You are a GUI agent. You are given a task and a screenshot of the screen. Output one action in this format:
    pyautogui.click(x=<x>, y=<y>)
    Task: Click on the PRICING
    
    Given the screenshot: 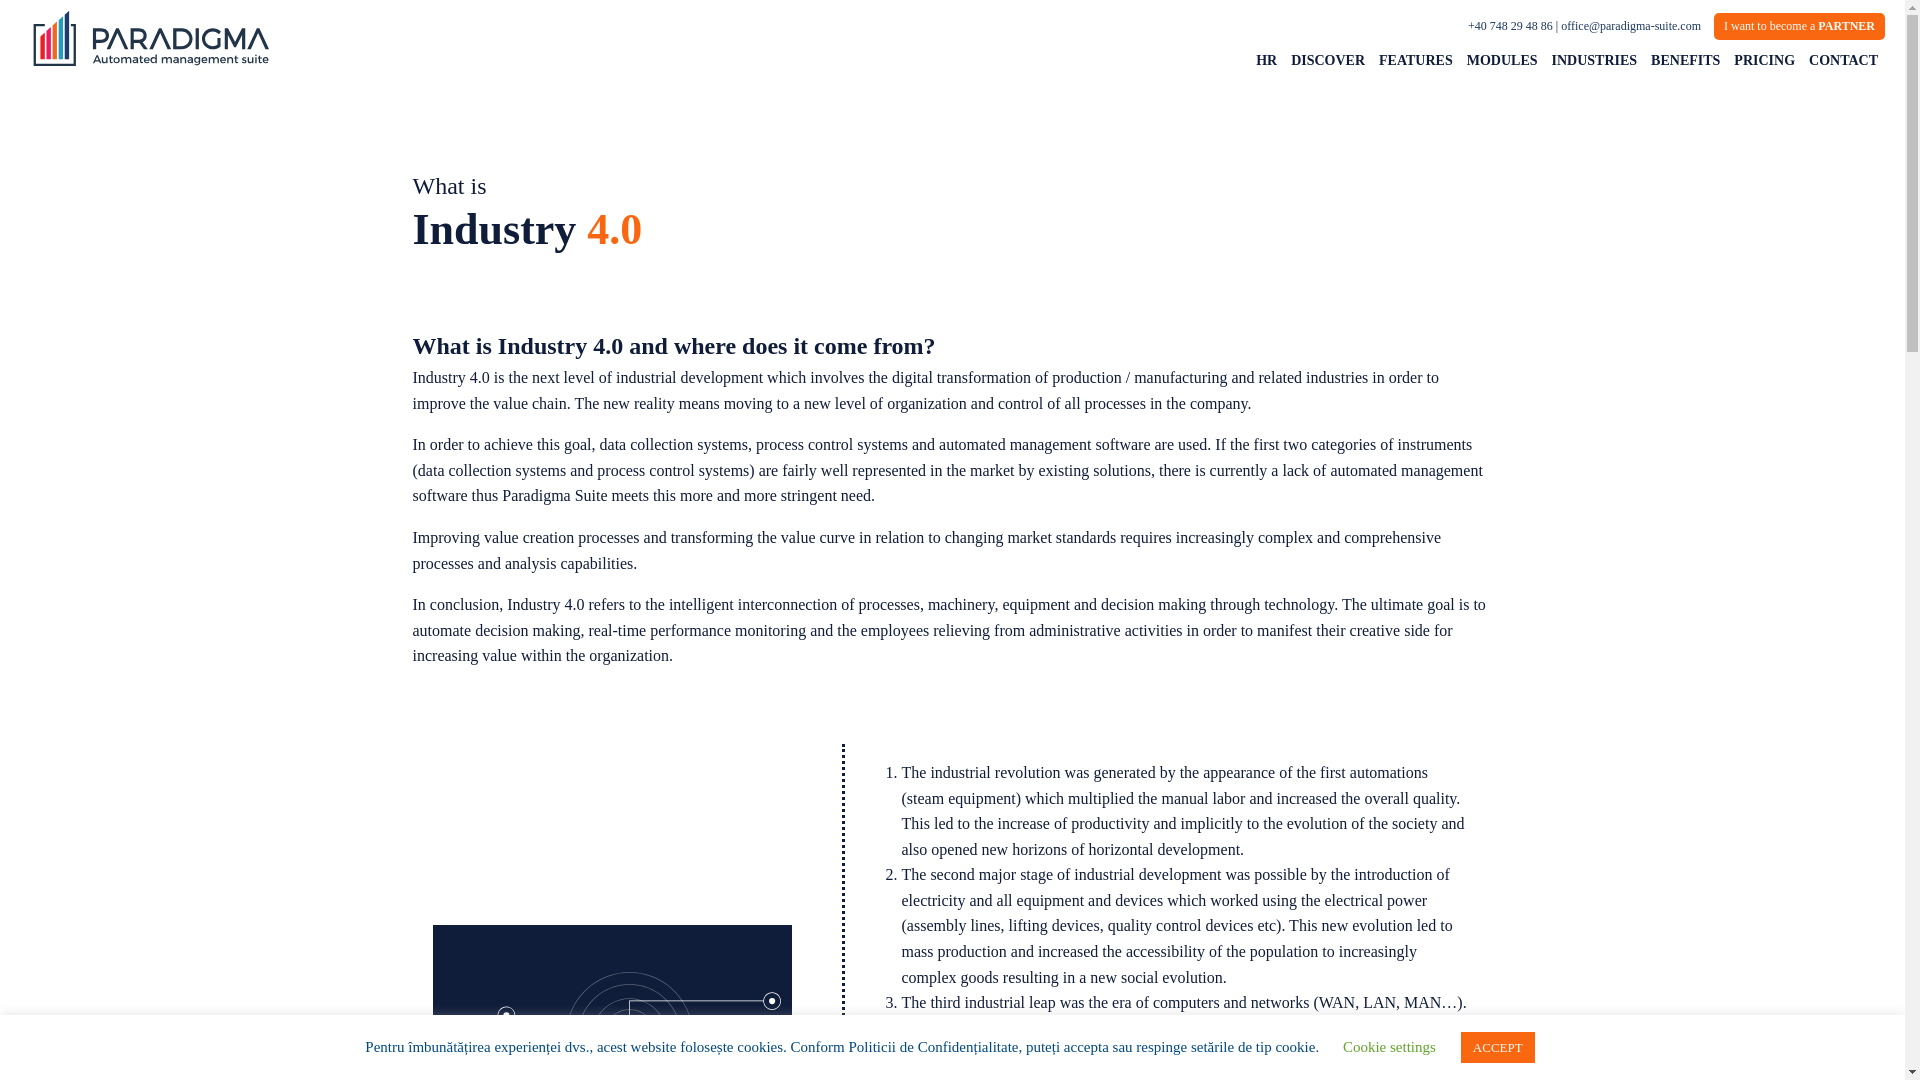 What is the action you would take?
    pyautogui.click(x=1764, y=60)
    